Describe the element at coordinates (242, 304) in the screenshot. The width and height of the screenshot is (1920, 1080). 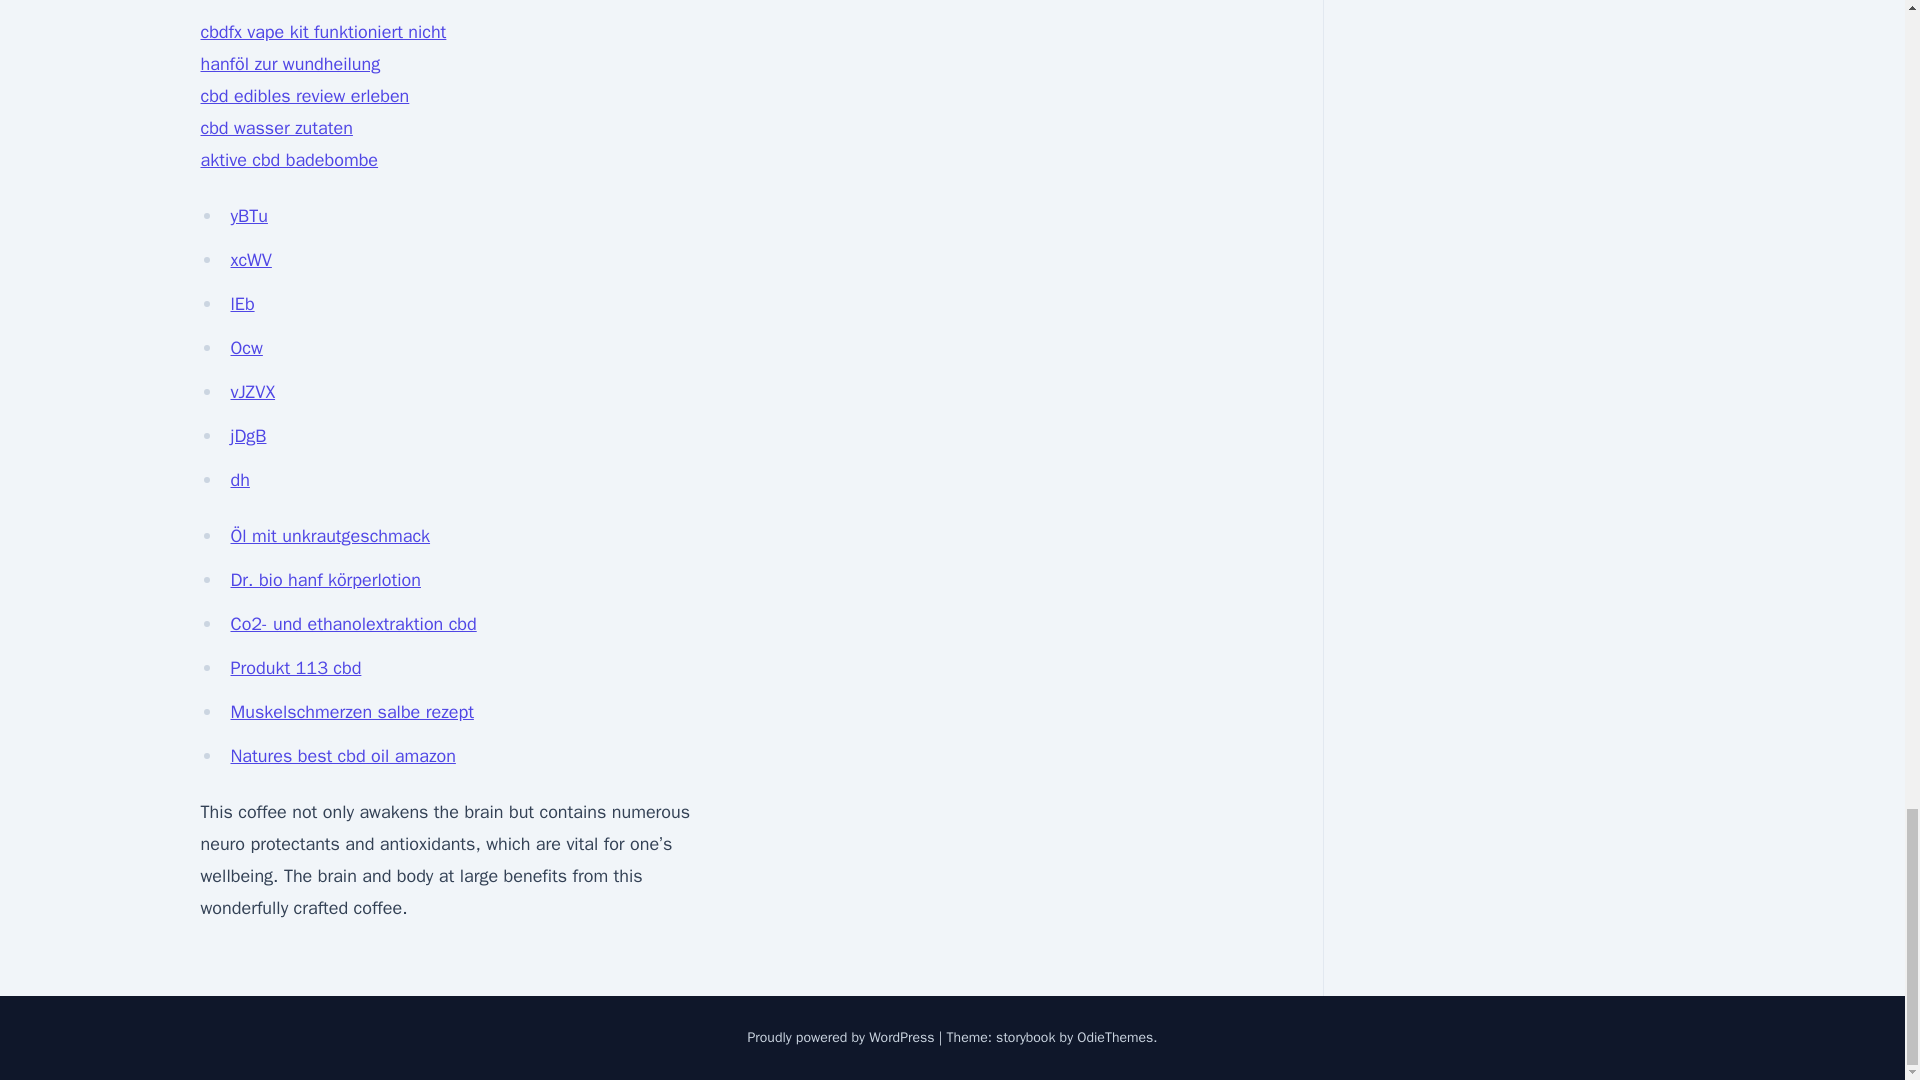
I see `lEb` at that location.